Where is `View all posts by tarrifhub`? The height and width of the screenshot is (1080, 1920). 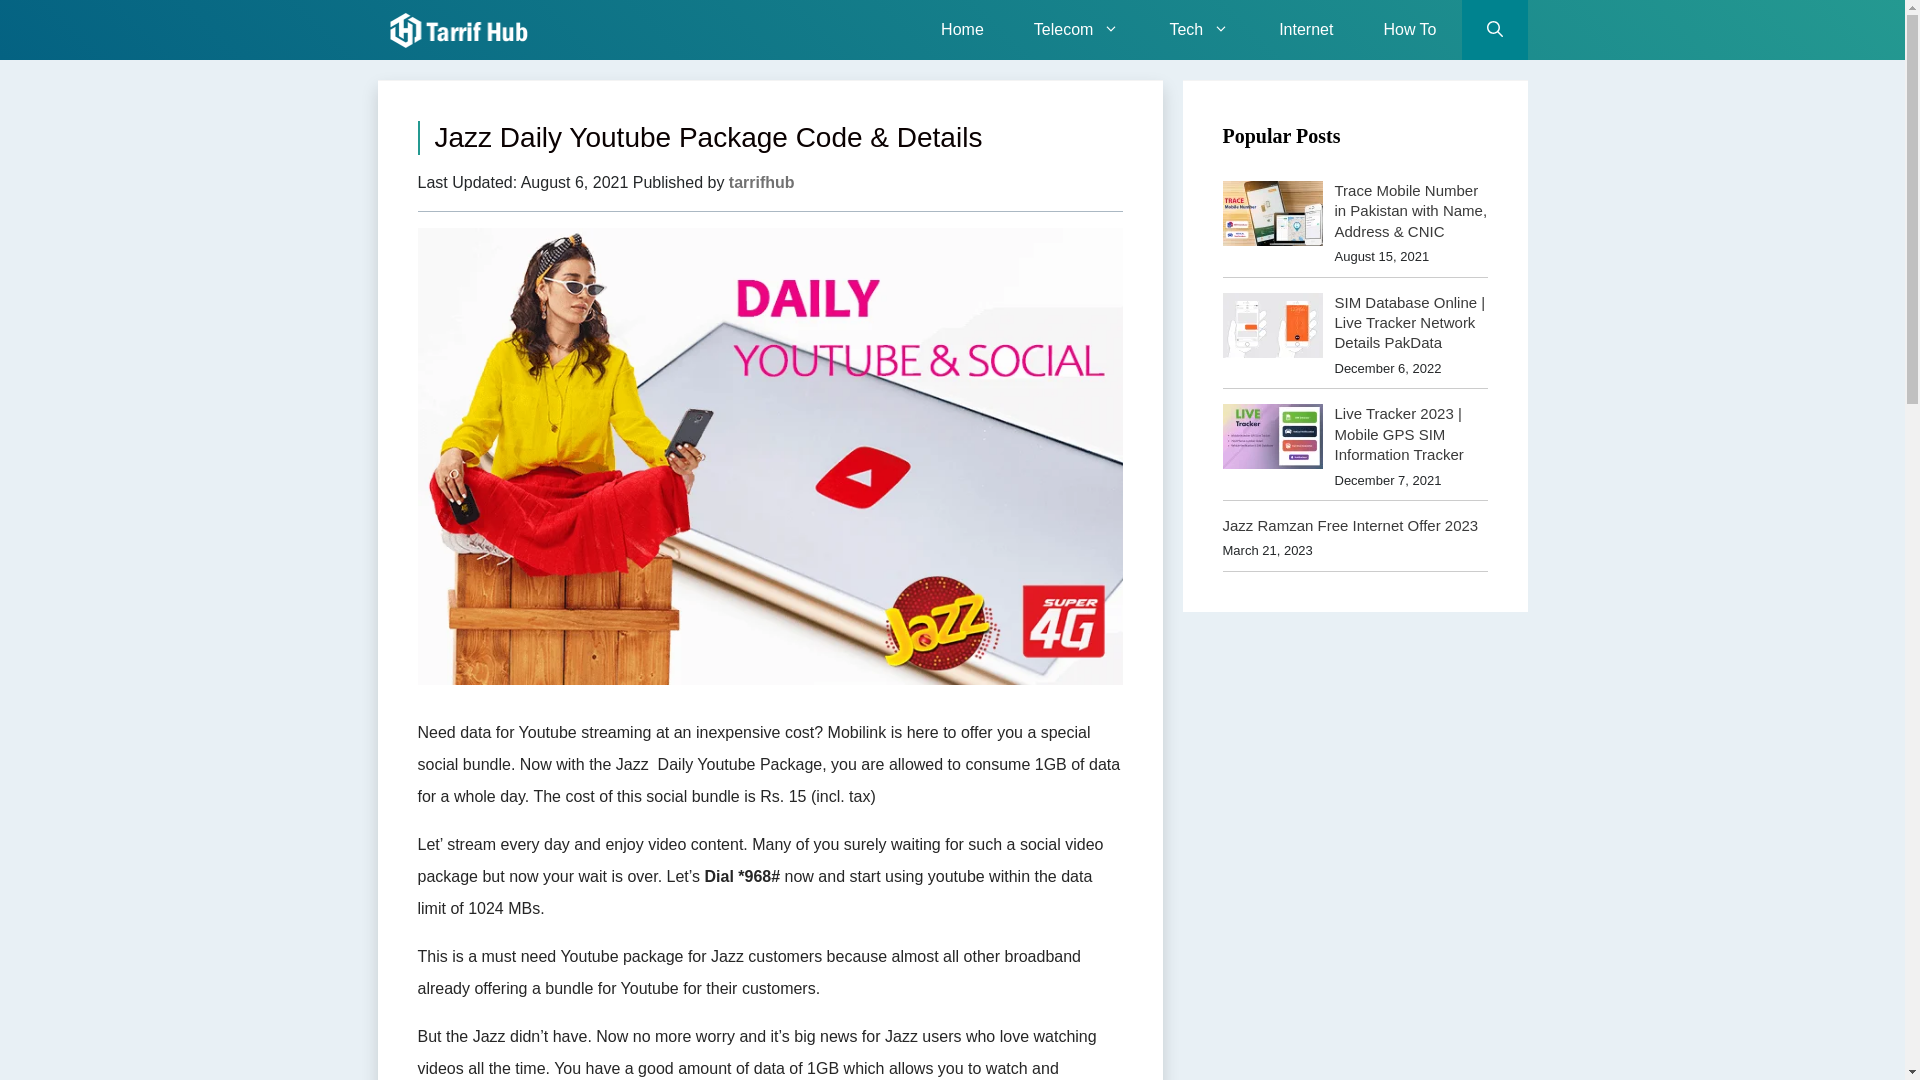 View all posts by tarrifhub is located at coordinates (762, 182).